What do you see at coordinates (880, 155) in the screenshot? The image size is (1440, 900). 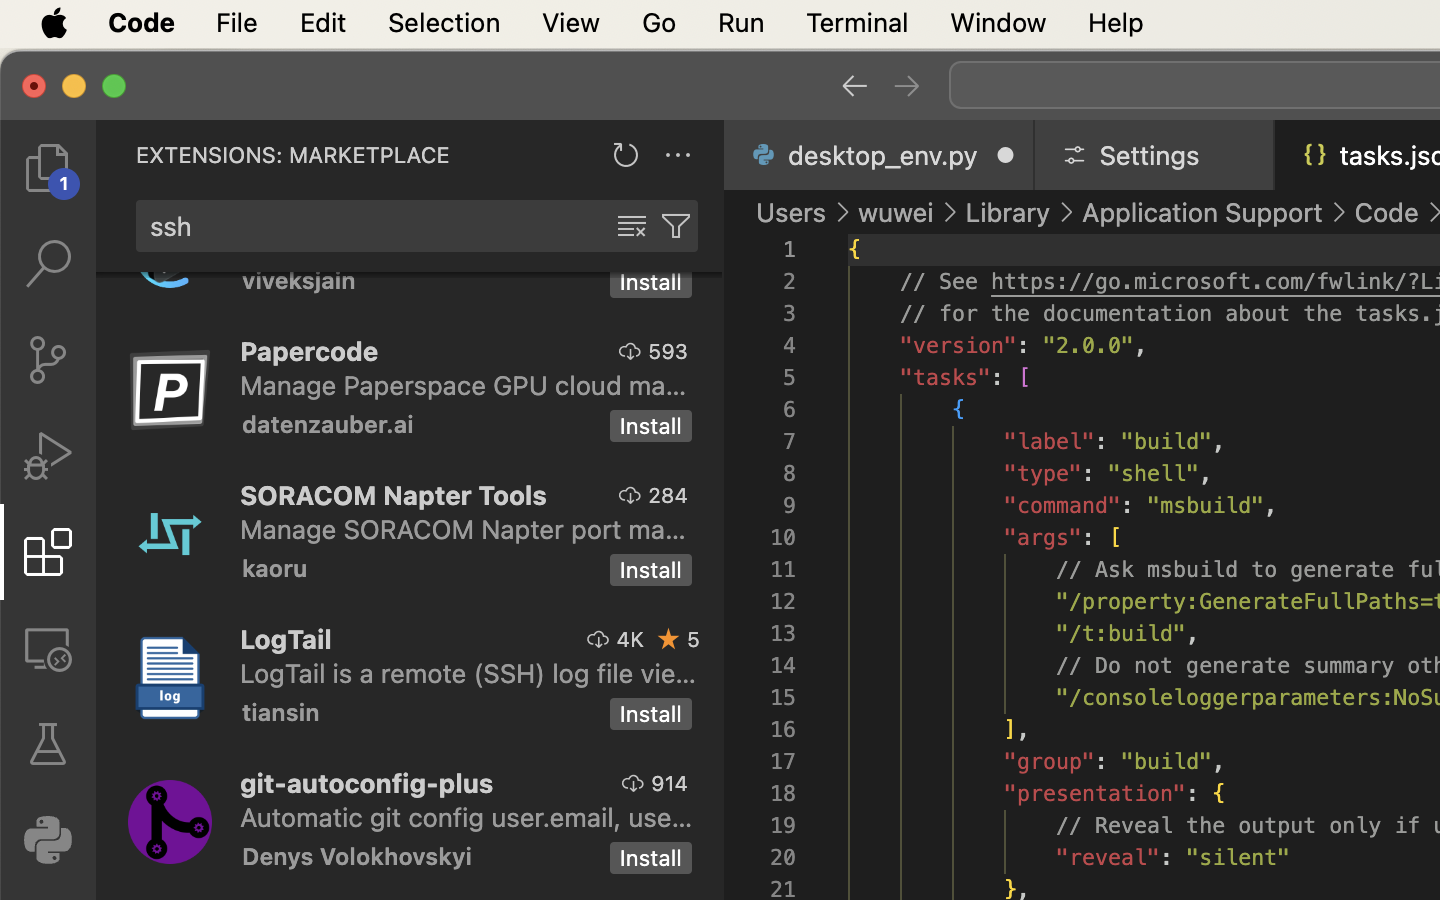 I see `0 desktop_env.py  ` at bounding box center [880, 155].